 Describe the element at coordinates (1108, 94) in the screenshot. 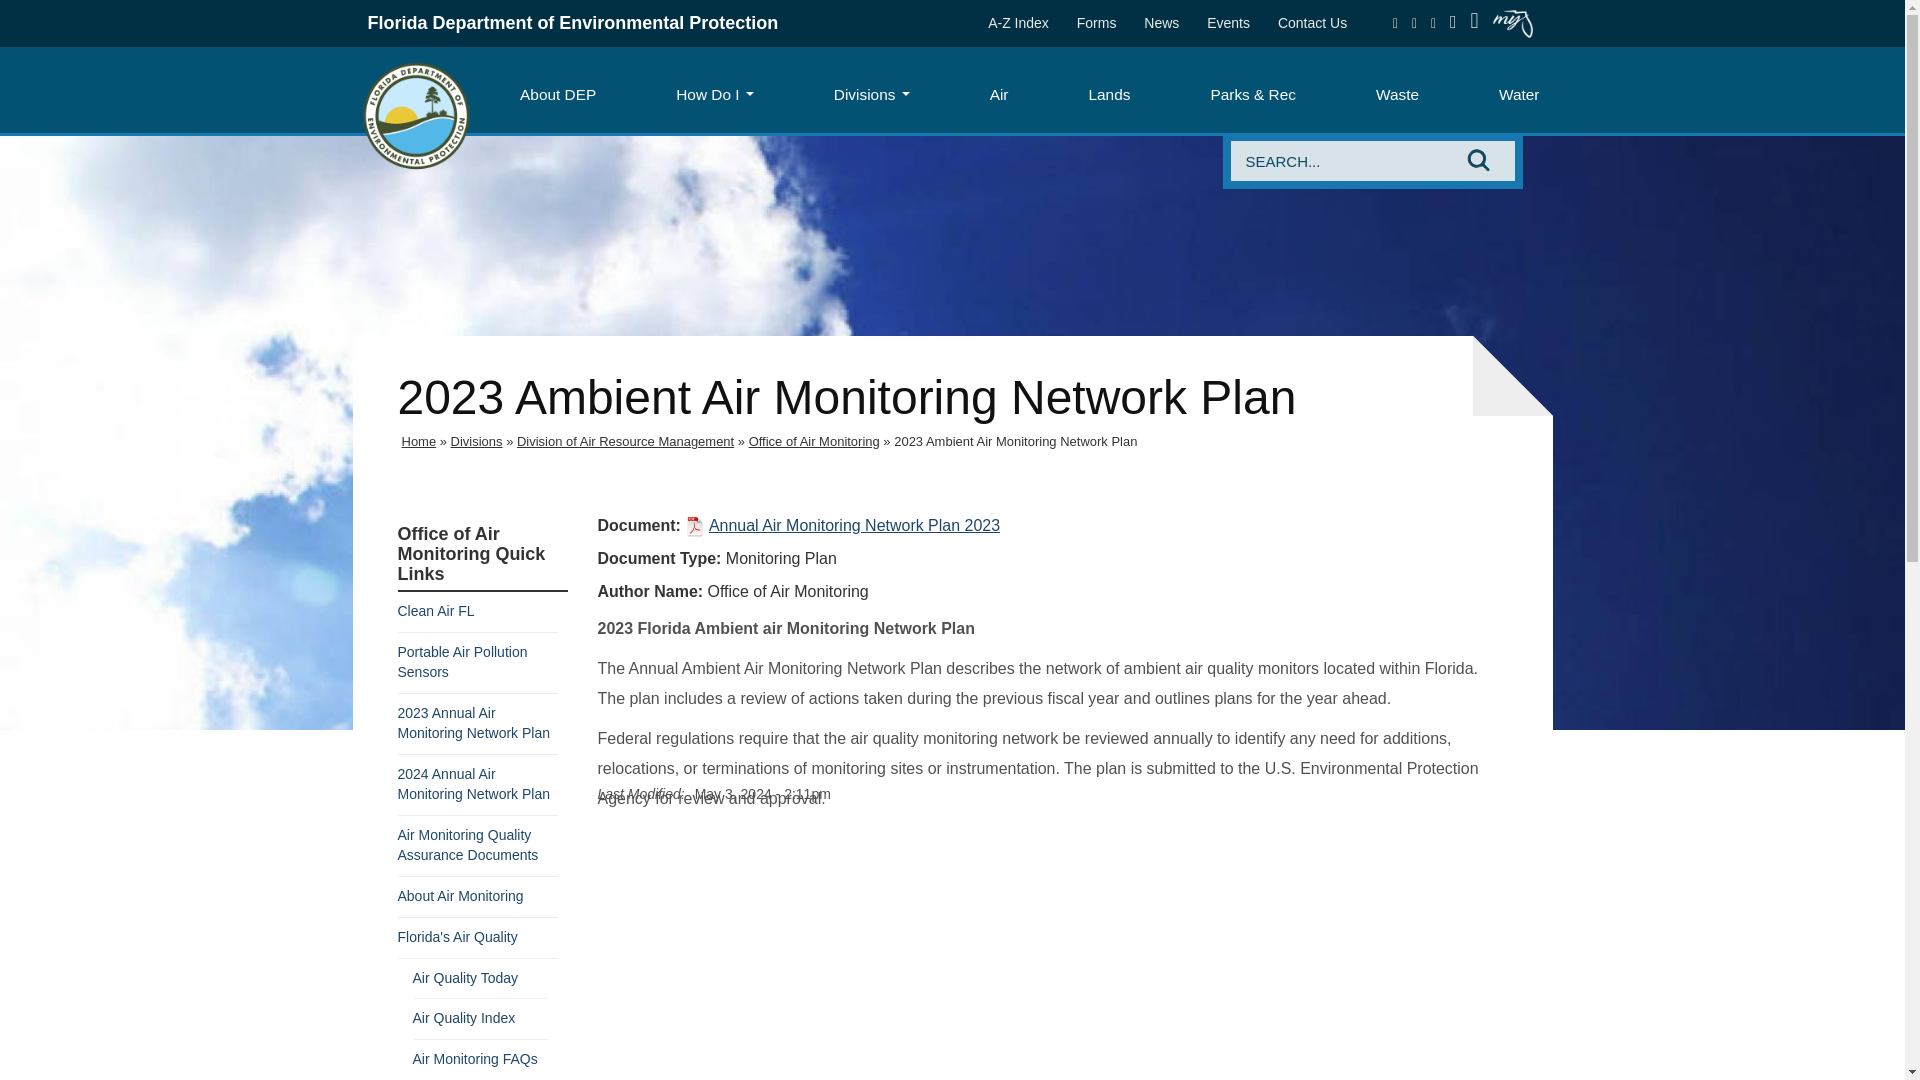

I see `Lands Topics` at that location.